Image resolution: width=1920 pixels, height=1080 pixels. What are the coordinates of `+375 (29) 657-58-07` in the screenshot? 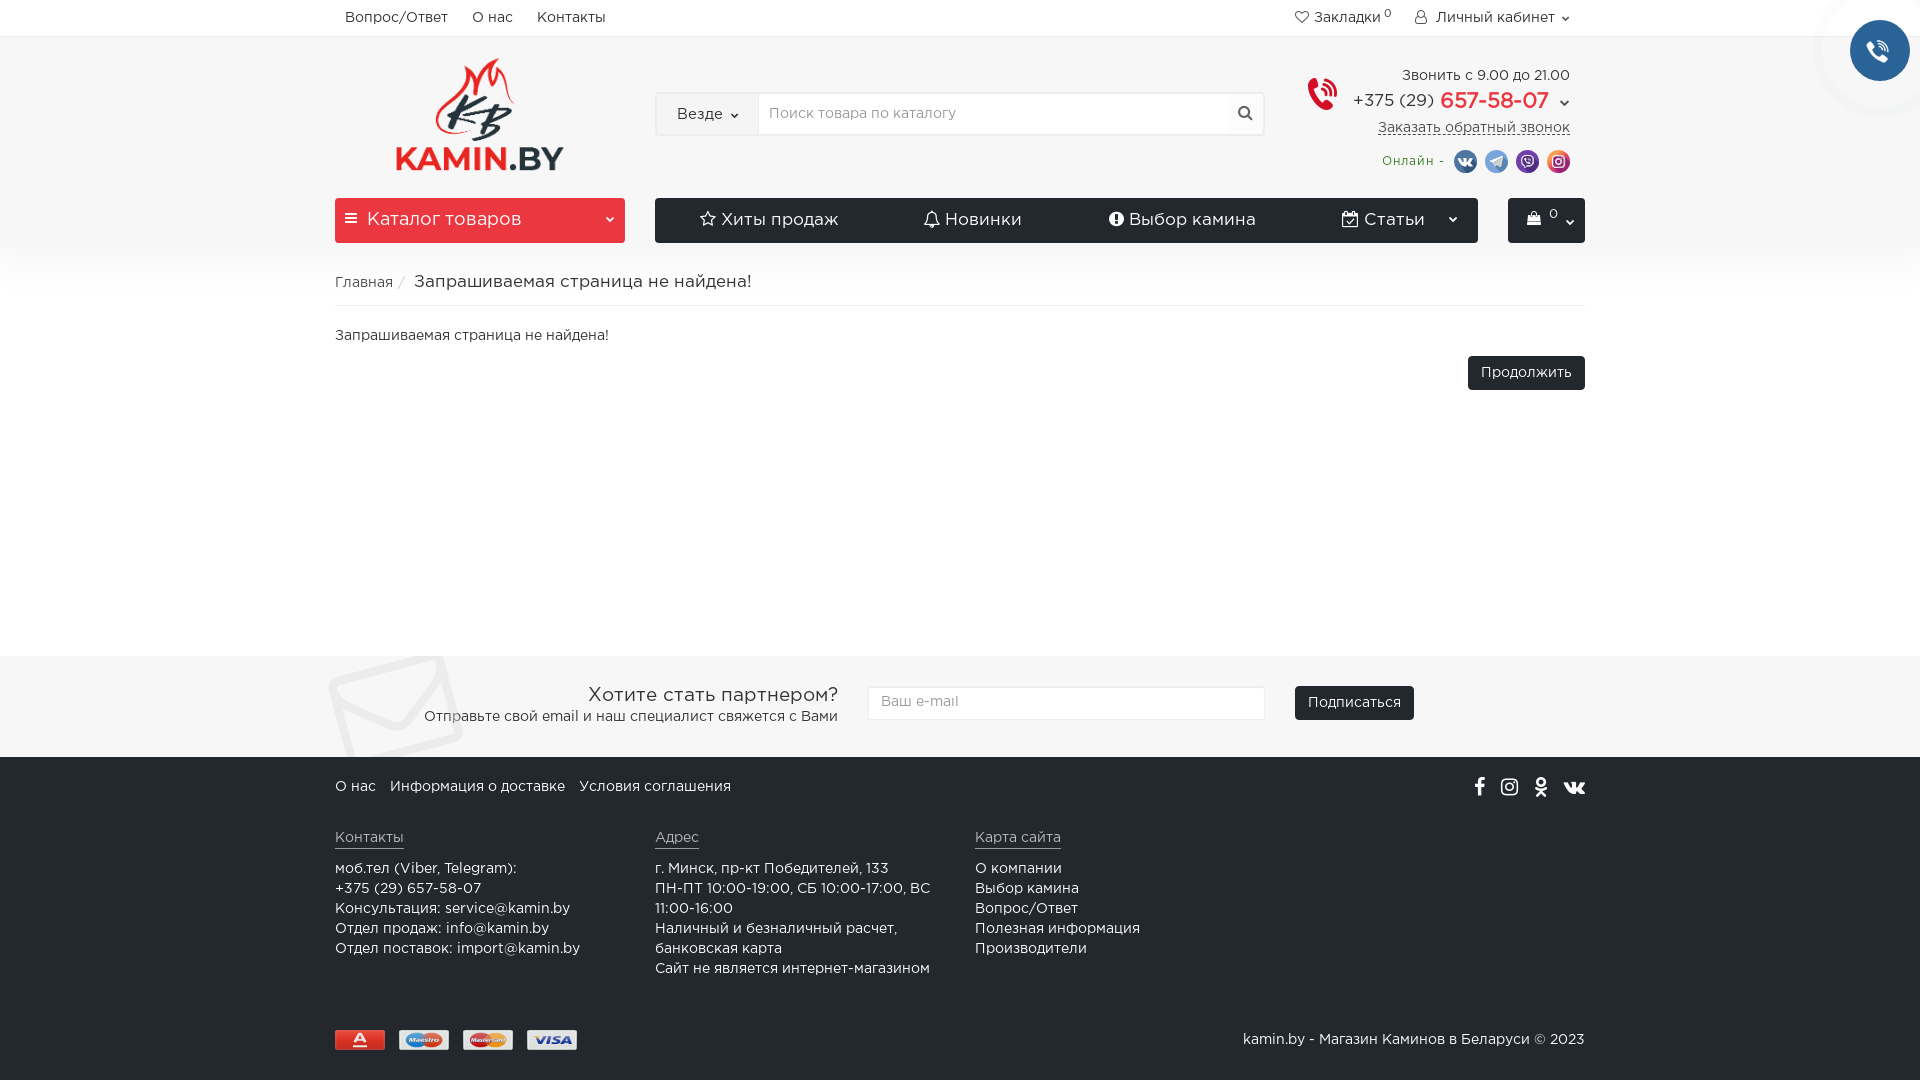 It's located at (1462, 101).